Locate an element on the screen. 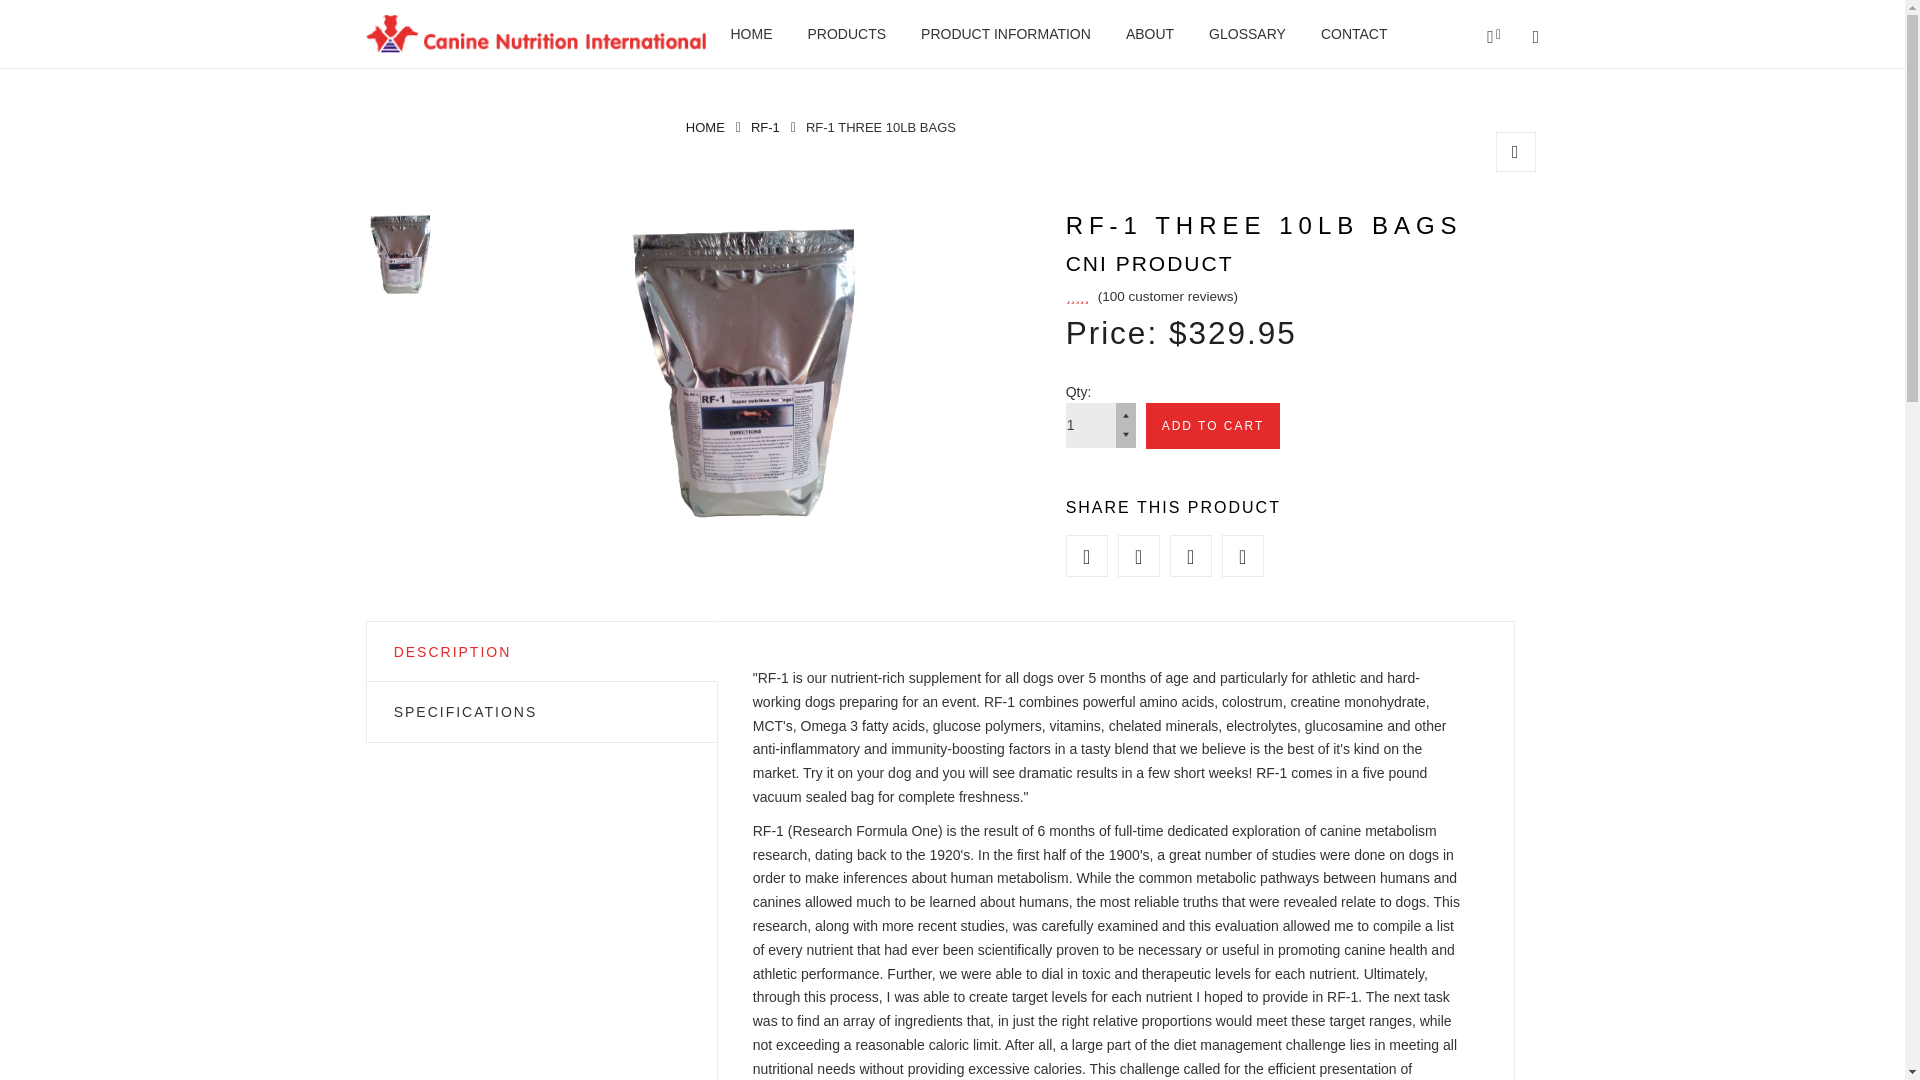 This screenshot has height=1080, width=1920. 1 is located at coordinates (1090, 425).